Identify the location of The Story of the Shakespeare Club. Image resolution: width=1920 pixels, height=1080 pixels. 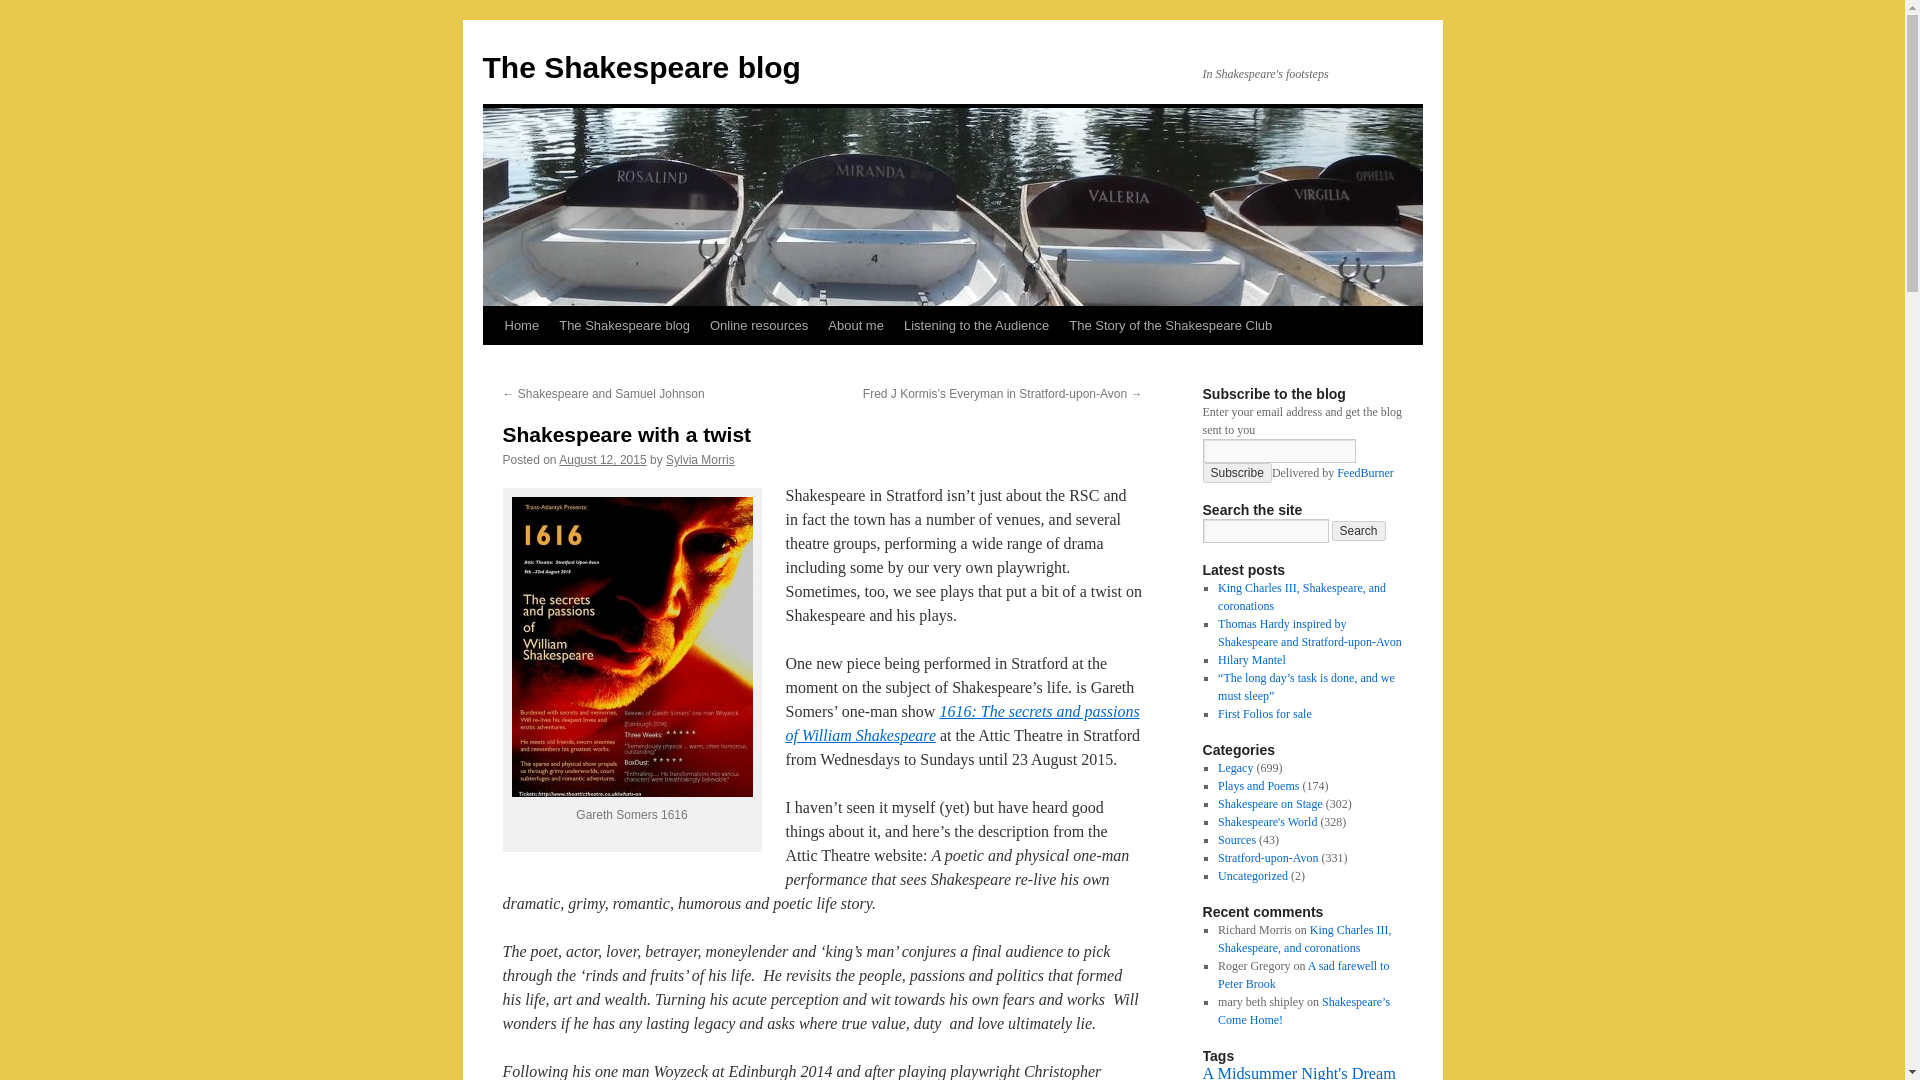
(1170, 325).